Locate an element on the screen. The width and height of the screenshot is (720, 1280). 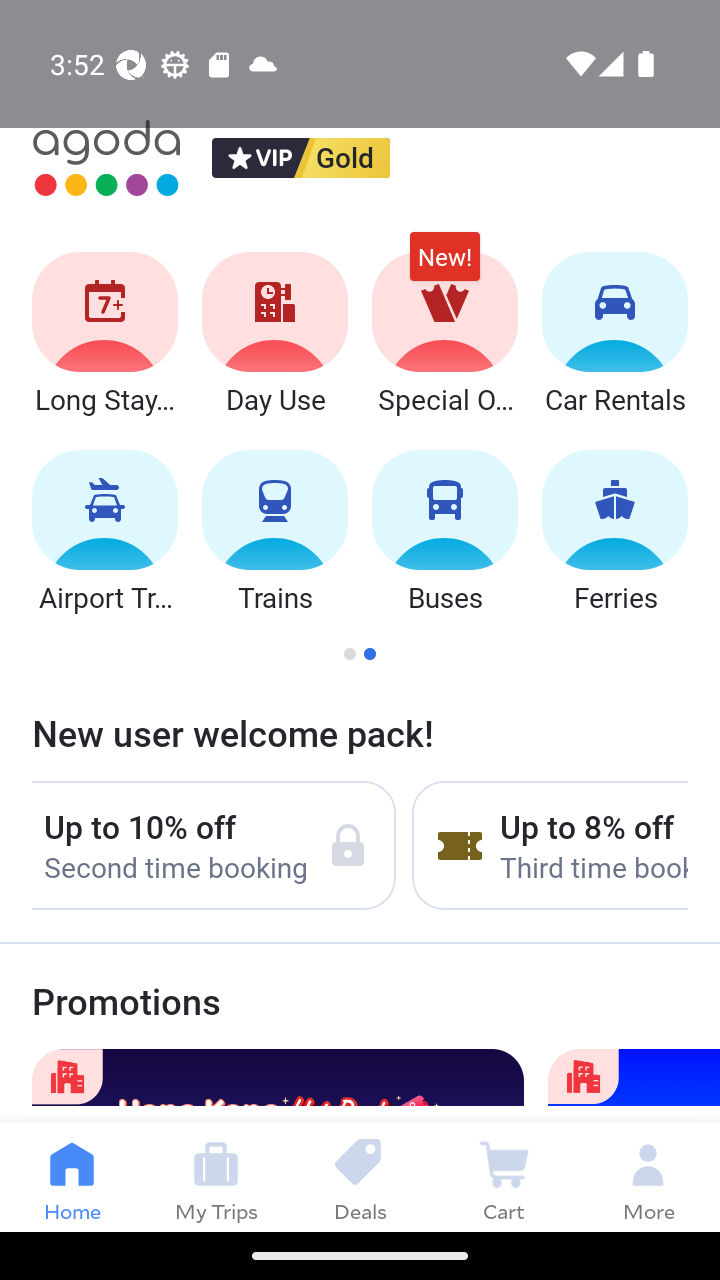
Home is located at coordinates (72, 1176).